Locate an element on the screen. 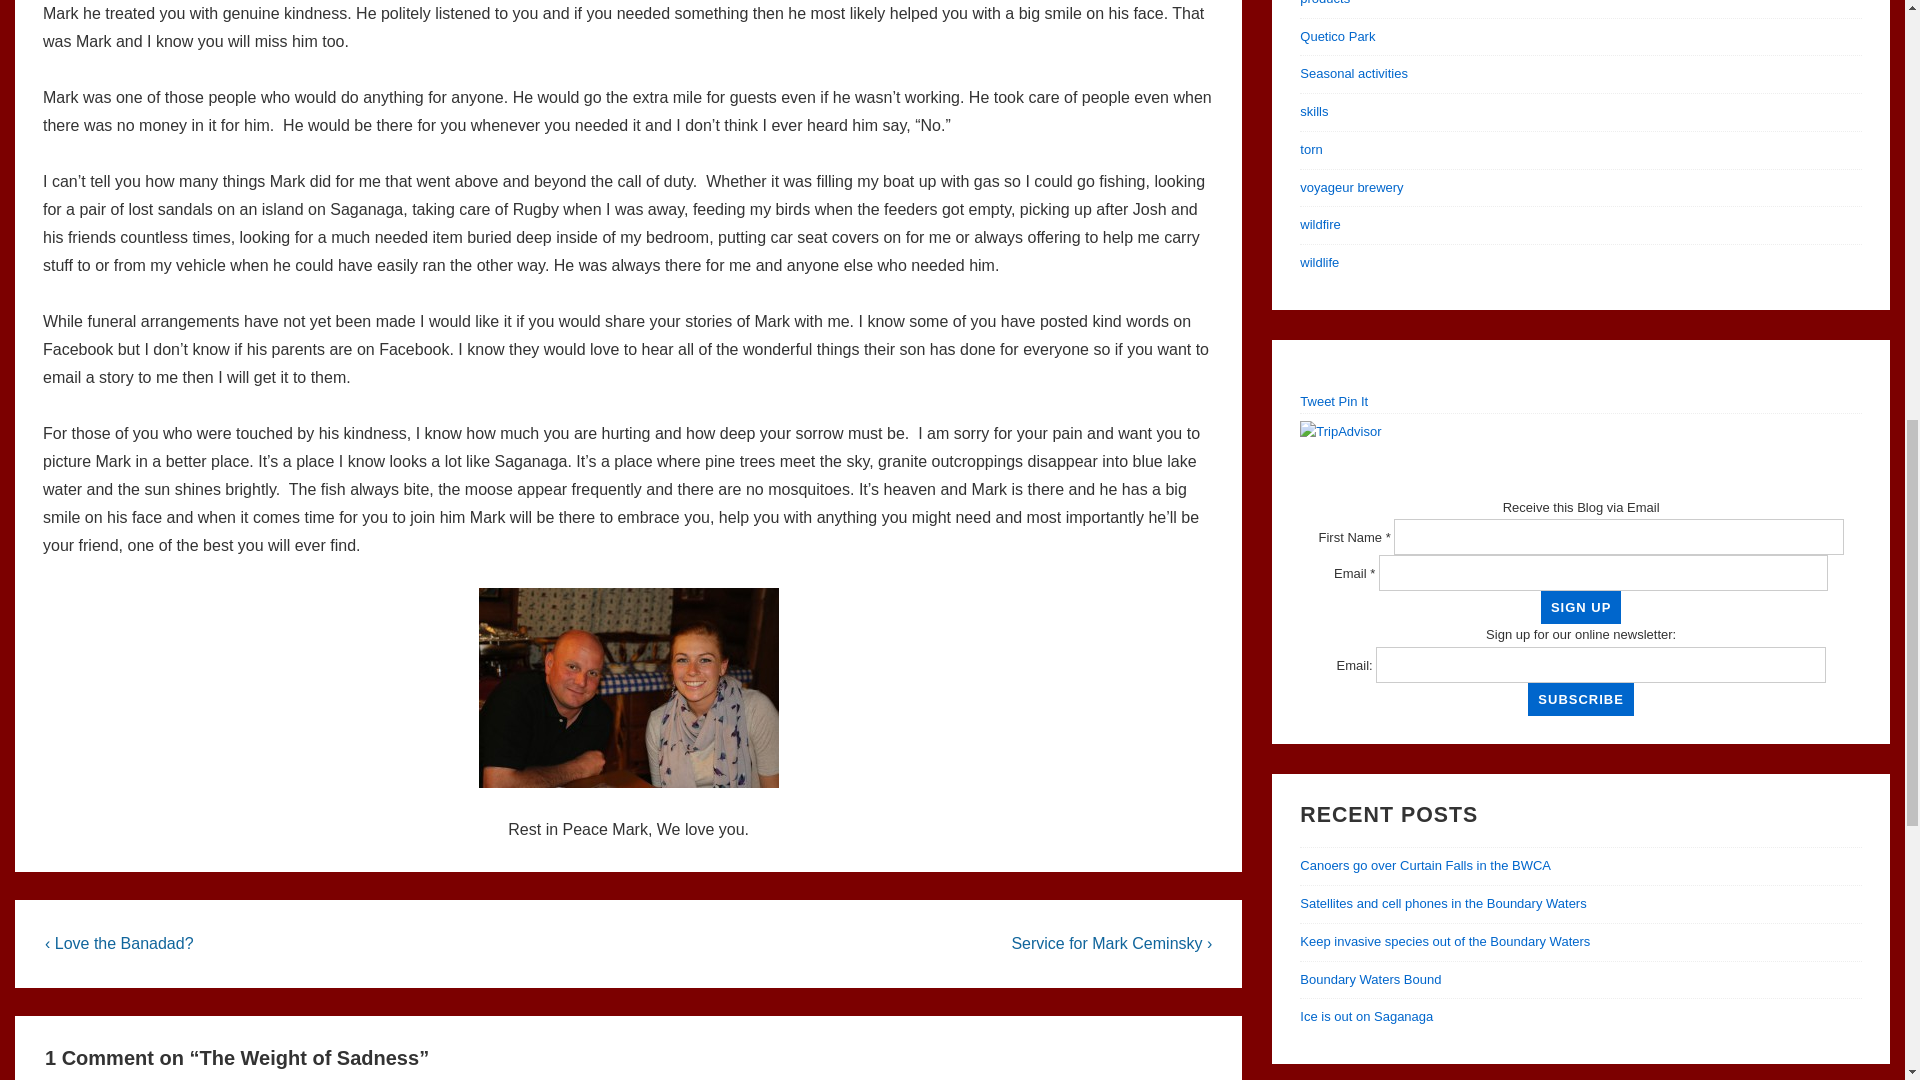 This screenshot has width=1920, height=1080. Pin It is located at coordinates (1353, 402).